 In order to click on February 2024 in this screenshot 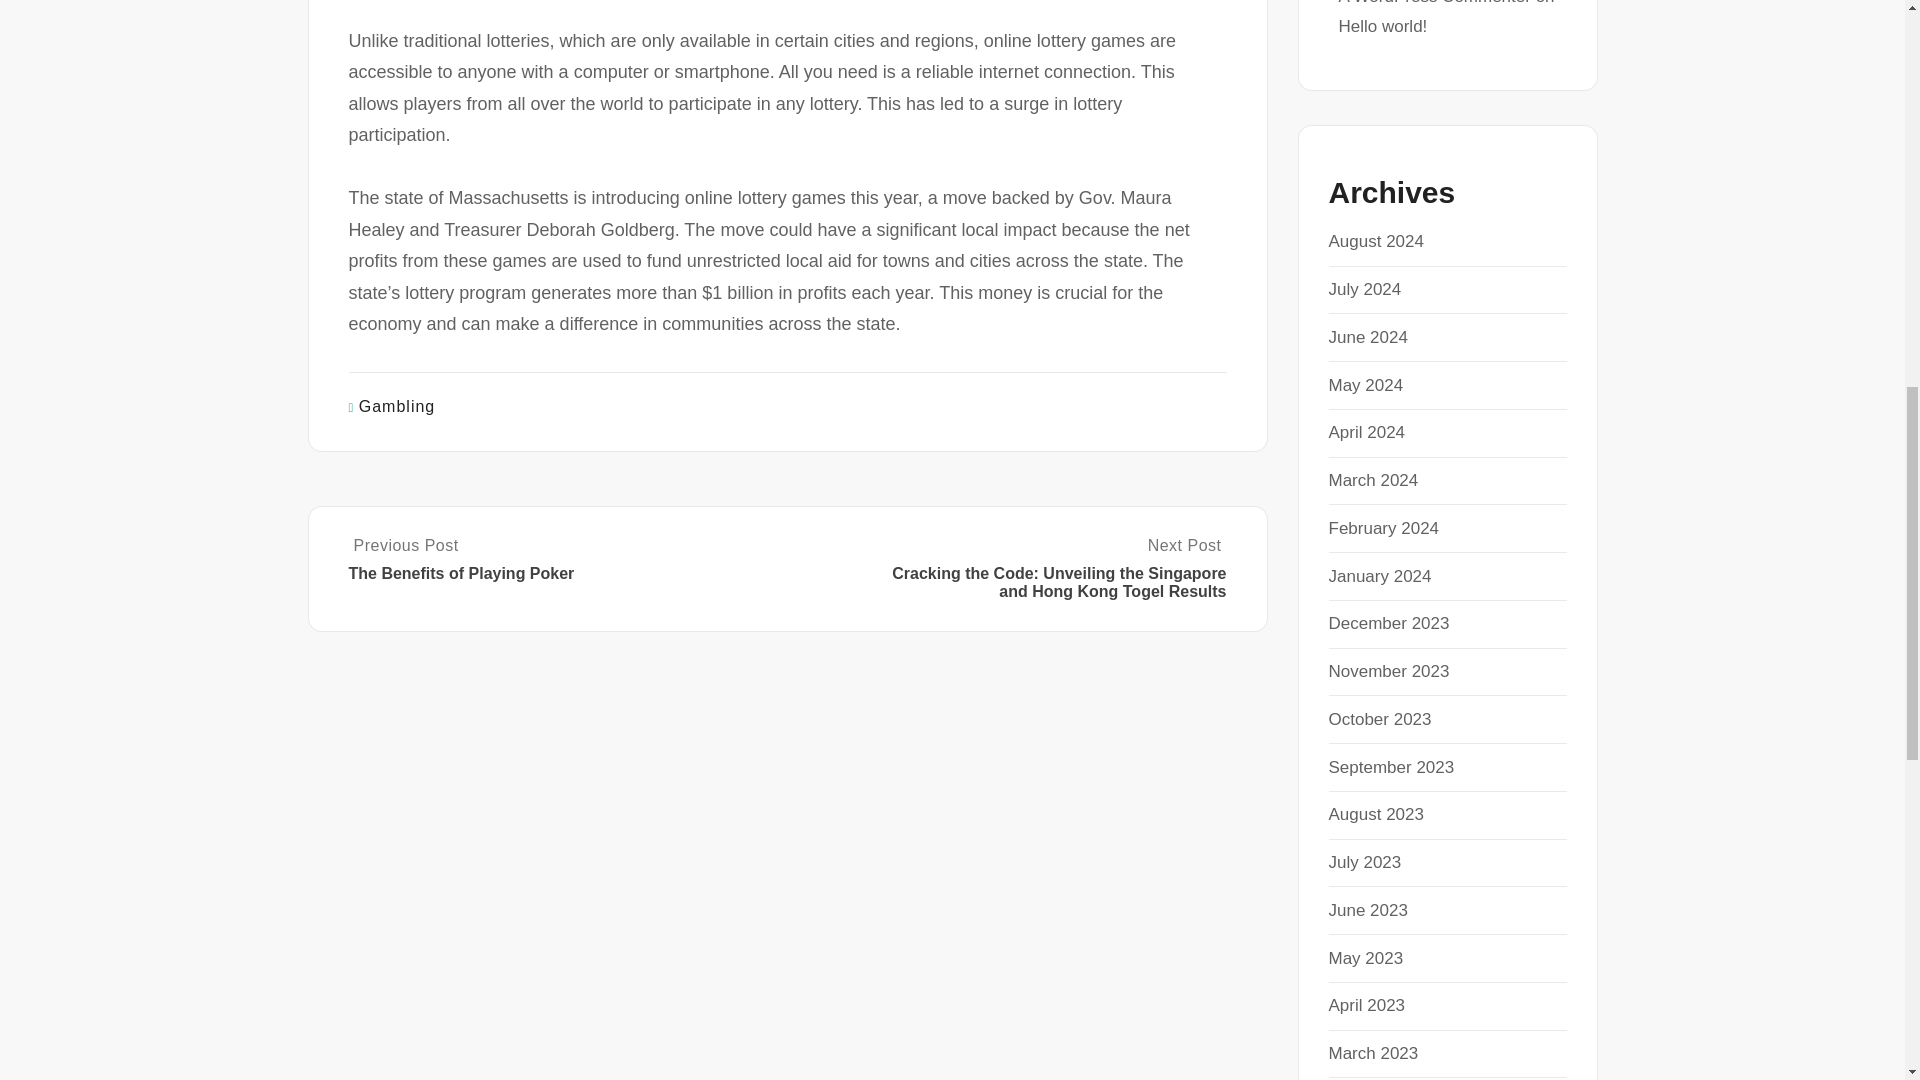, I will do `click(1383, 528)`.